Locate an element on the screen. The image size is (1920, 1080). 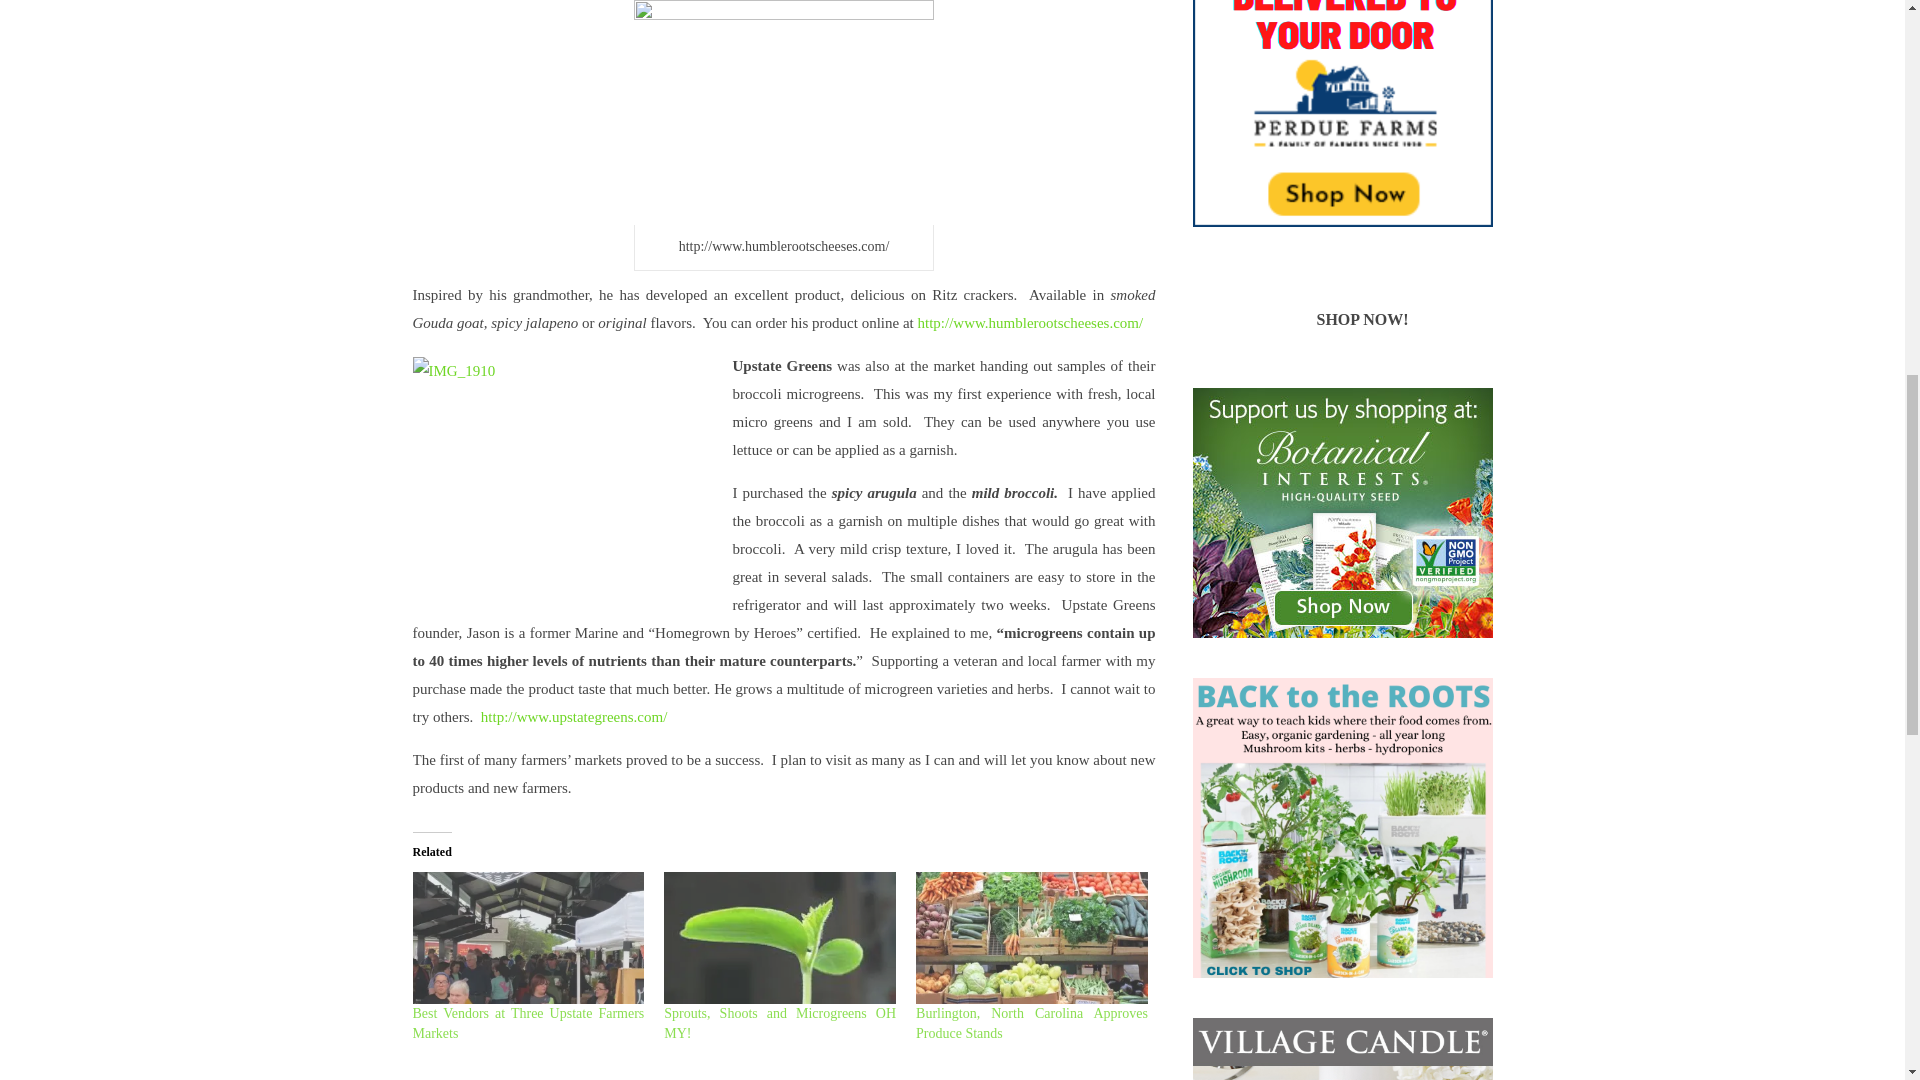
Burlington, North Carolina Approves Produce Stands is located at coordinates (1032, 1023).